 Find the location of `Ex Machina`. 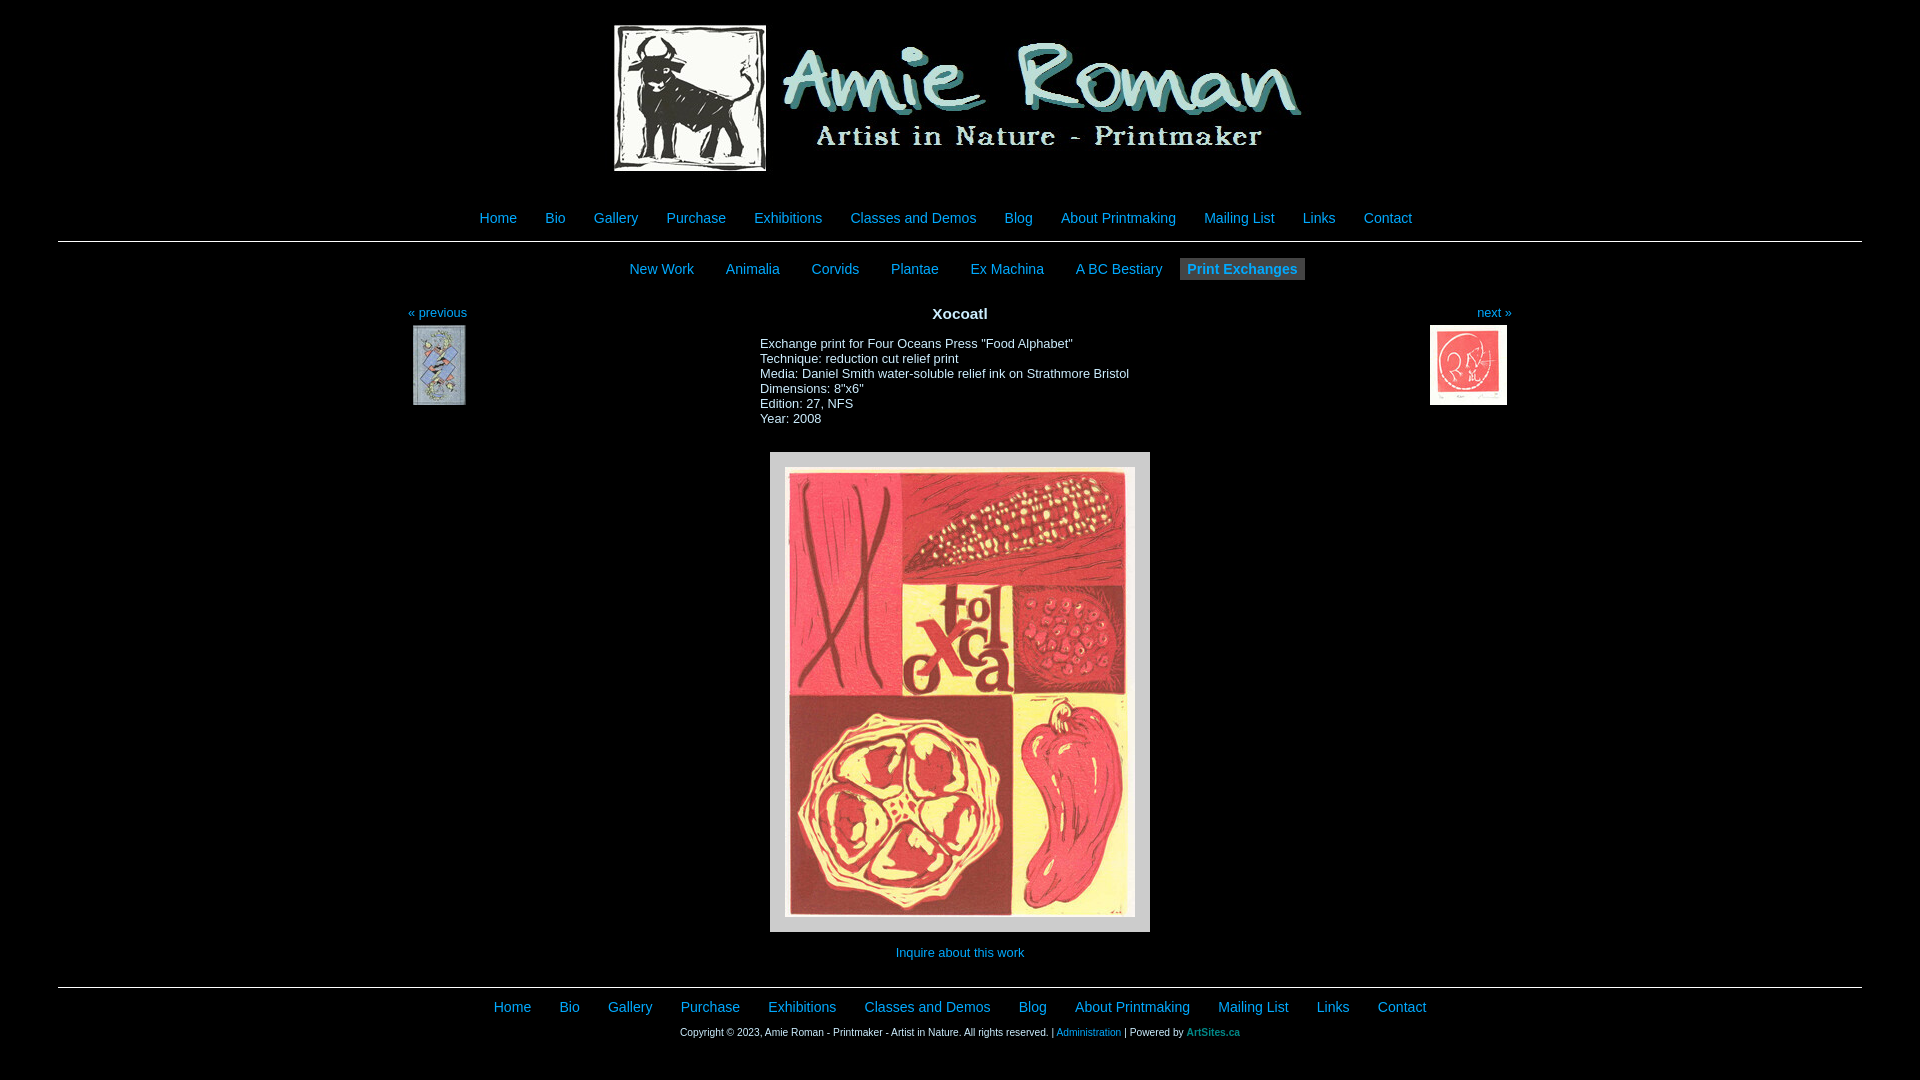

Ex Machina is located at coordinates (1007, 269).